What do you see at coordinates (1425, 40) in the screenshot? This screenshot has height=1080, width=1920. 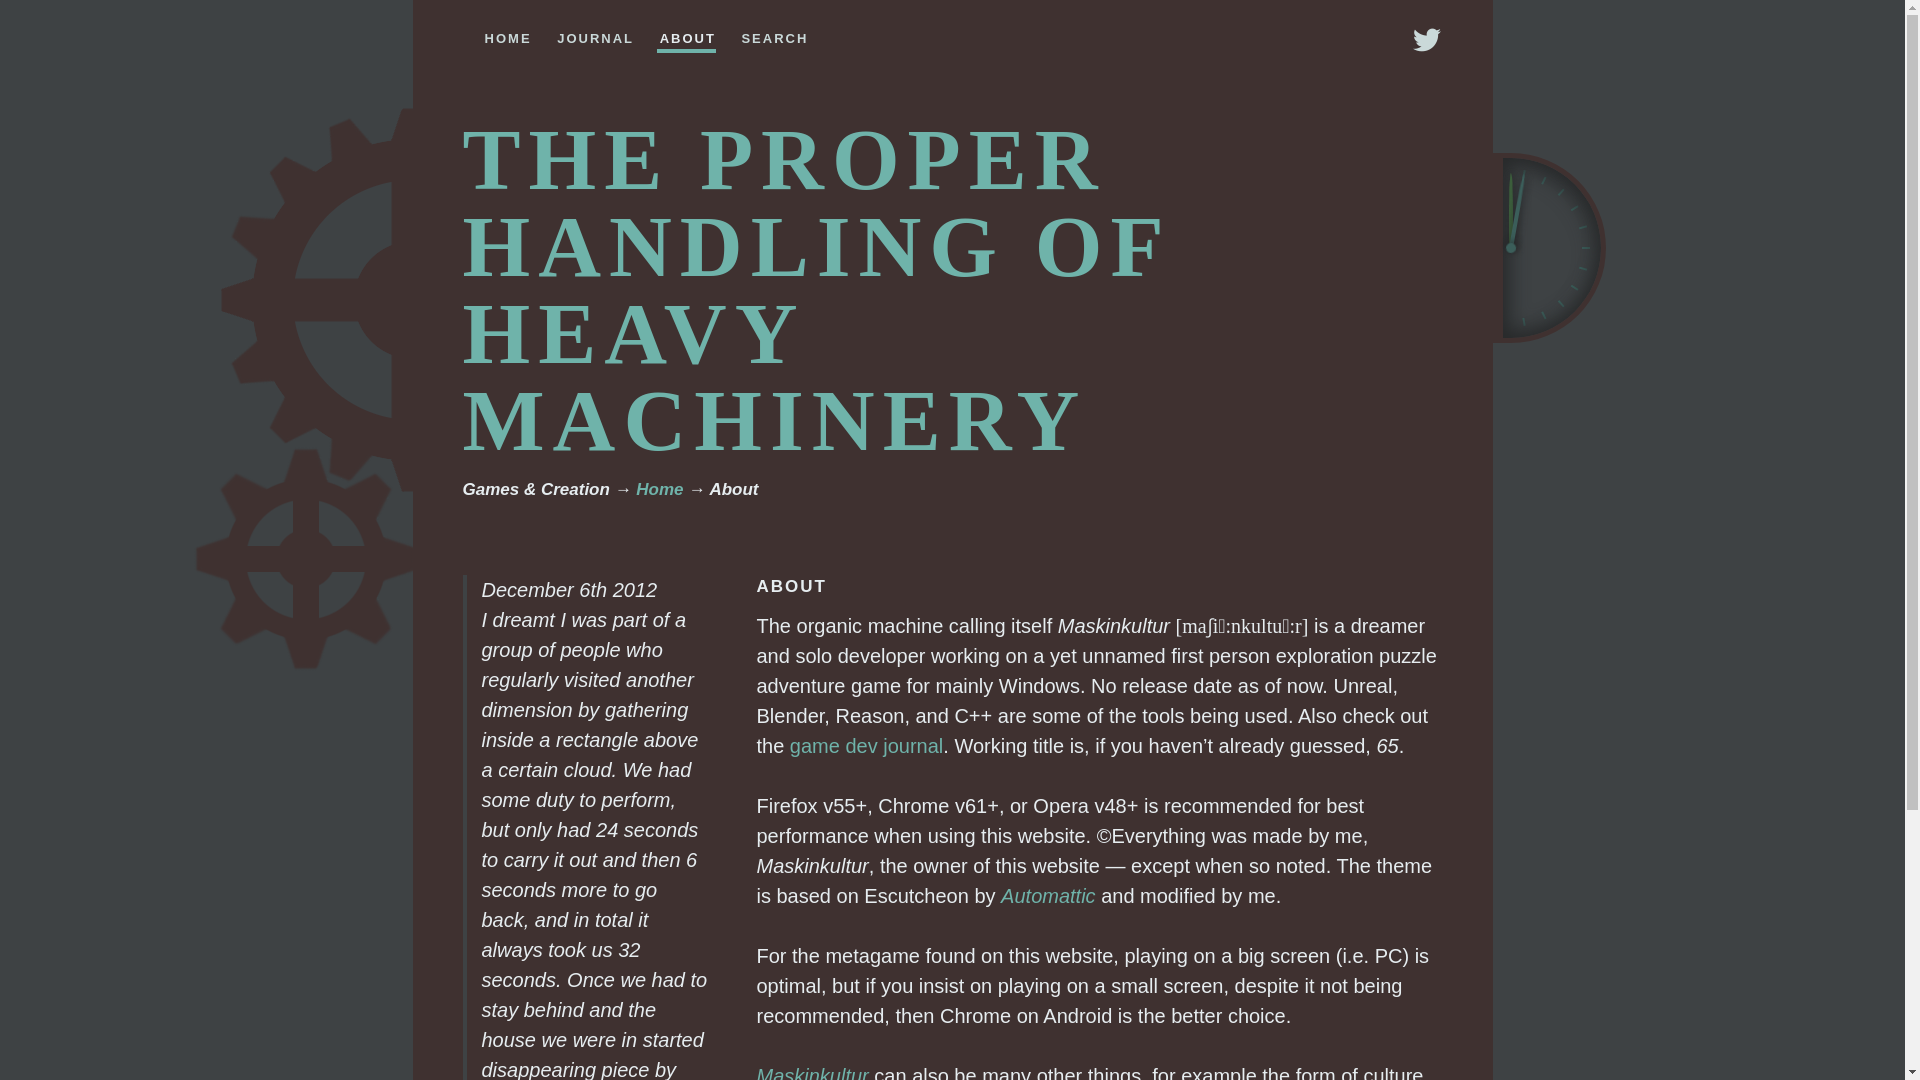 I see `Twitter` at bounding box center [1425, 40].